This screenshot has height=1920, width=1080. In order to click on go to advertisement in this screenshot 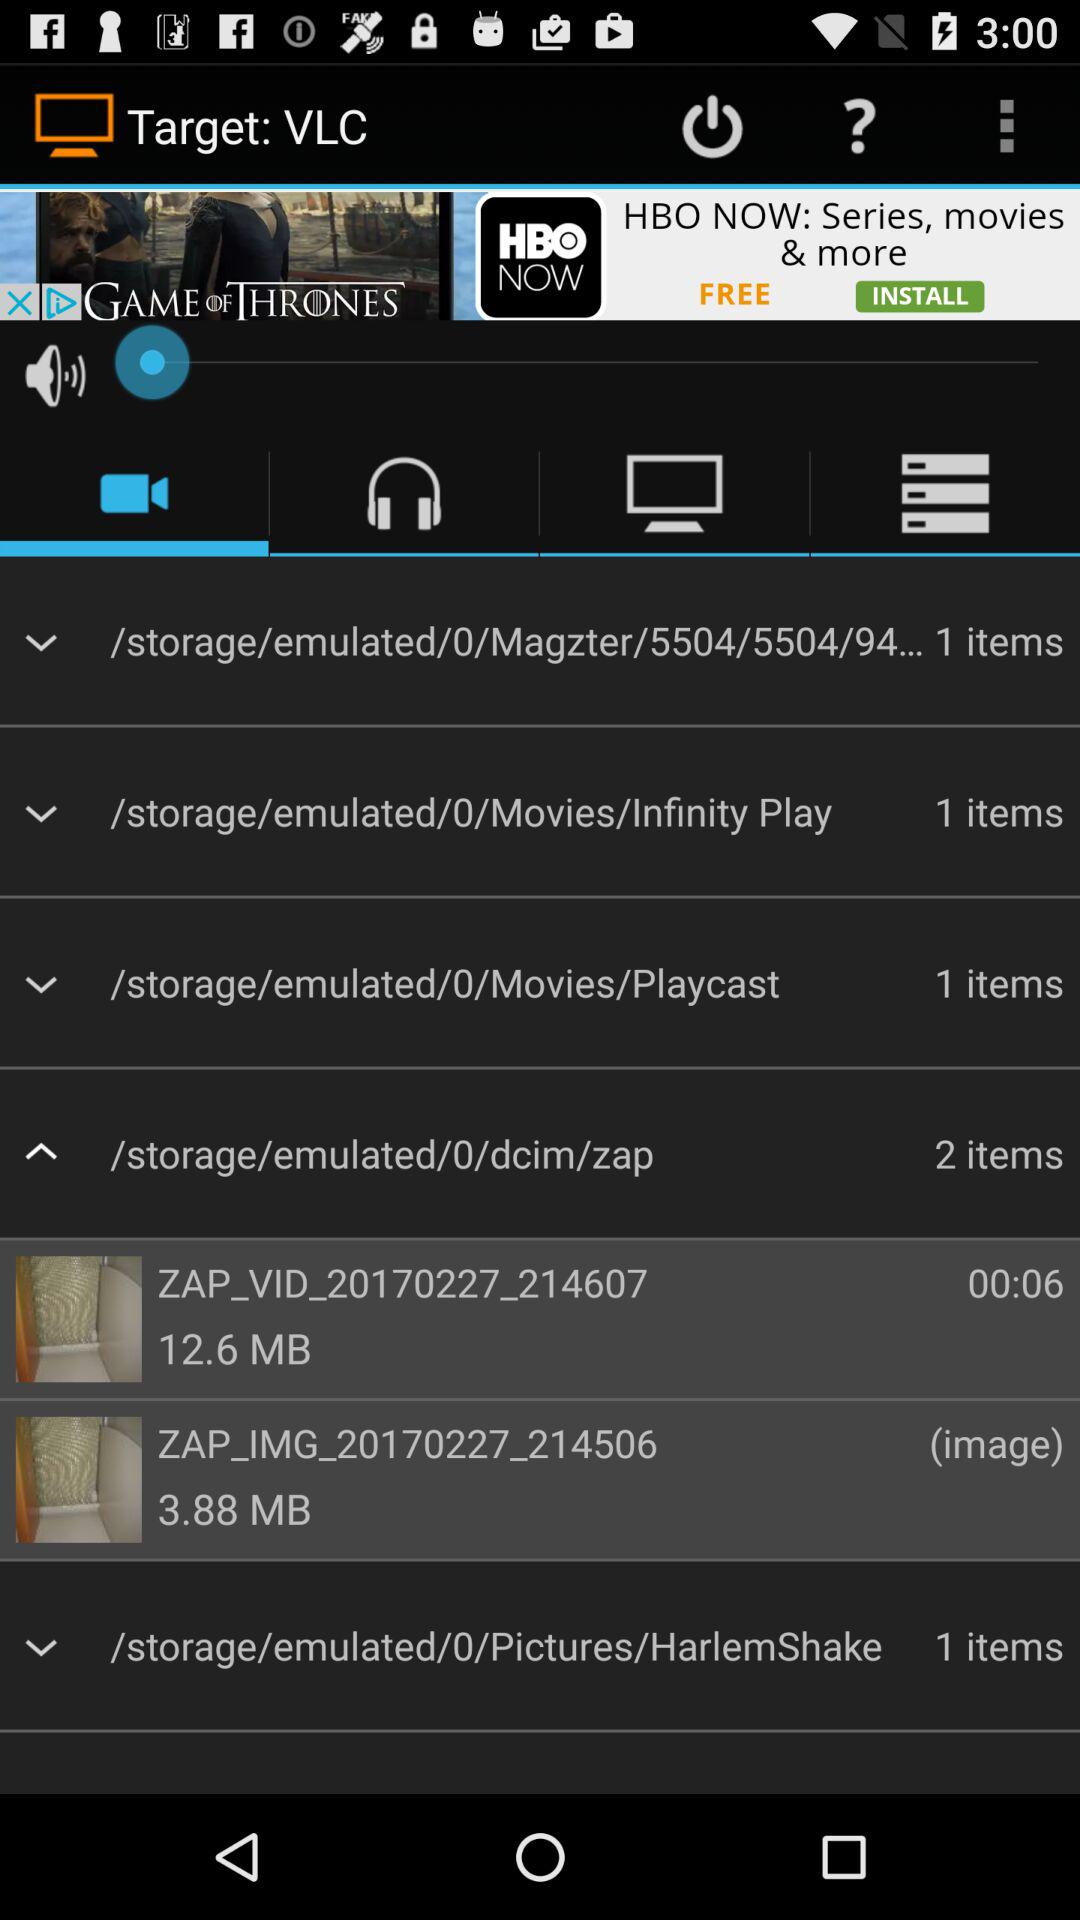, I will do `click(540, 254)`.